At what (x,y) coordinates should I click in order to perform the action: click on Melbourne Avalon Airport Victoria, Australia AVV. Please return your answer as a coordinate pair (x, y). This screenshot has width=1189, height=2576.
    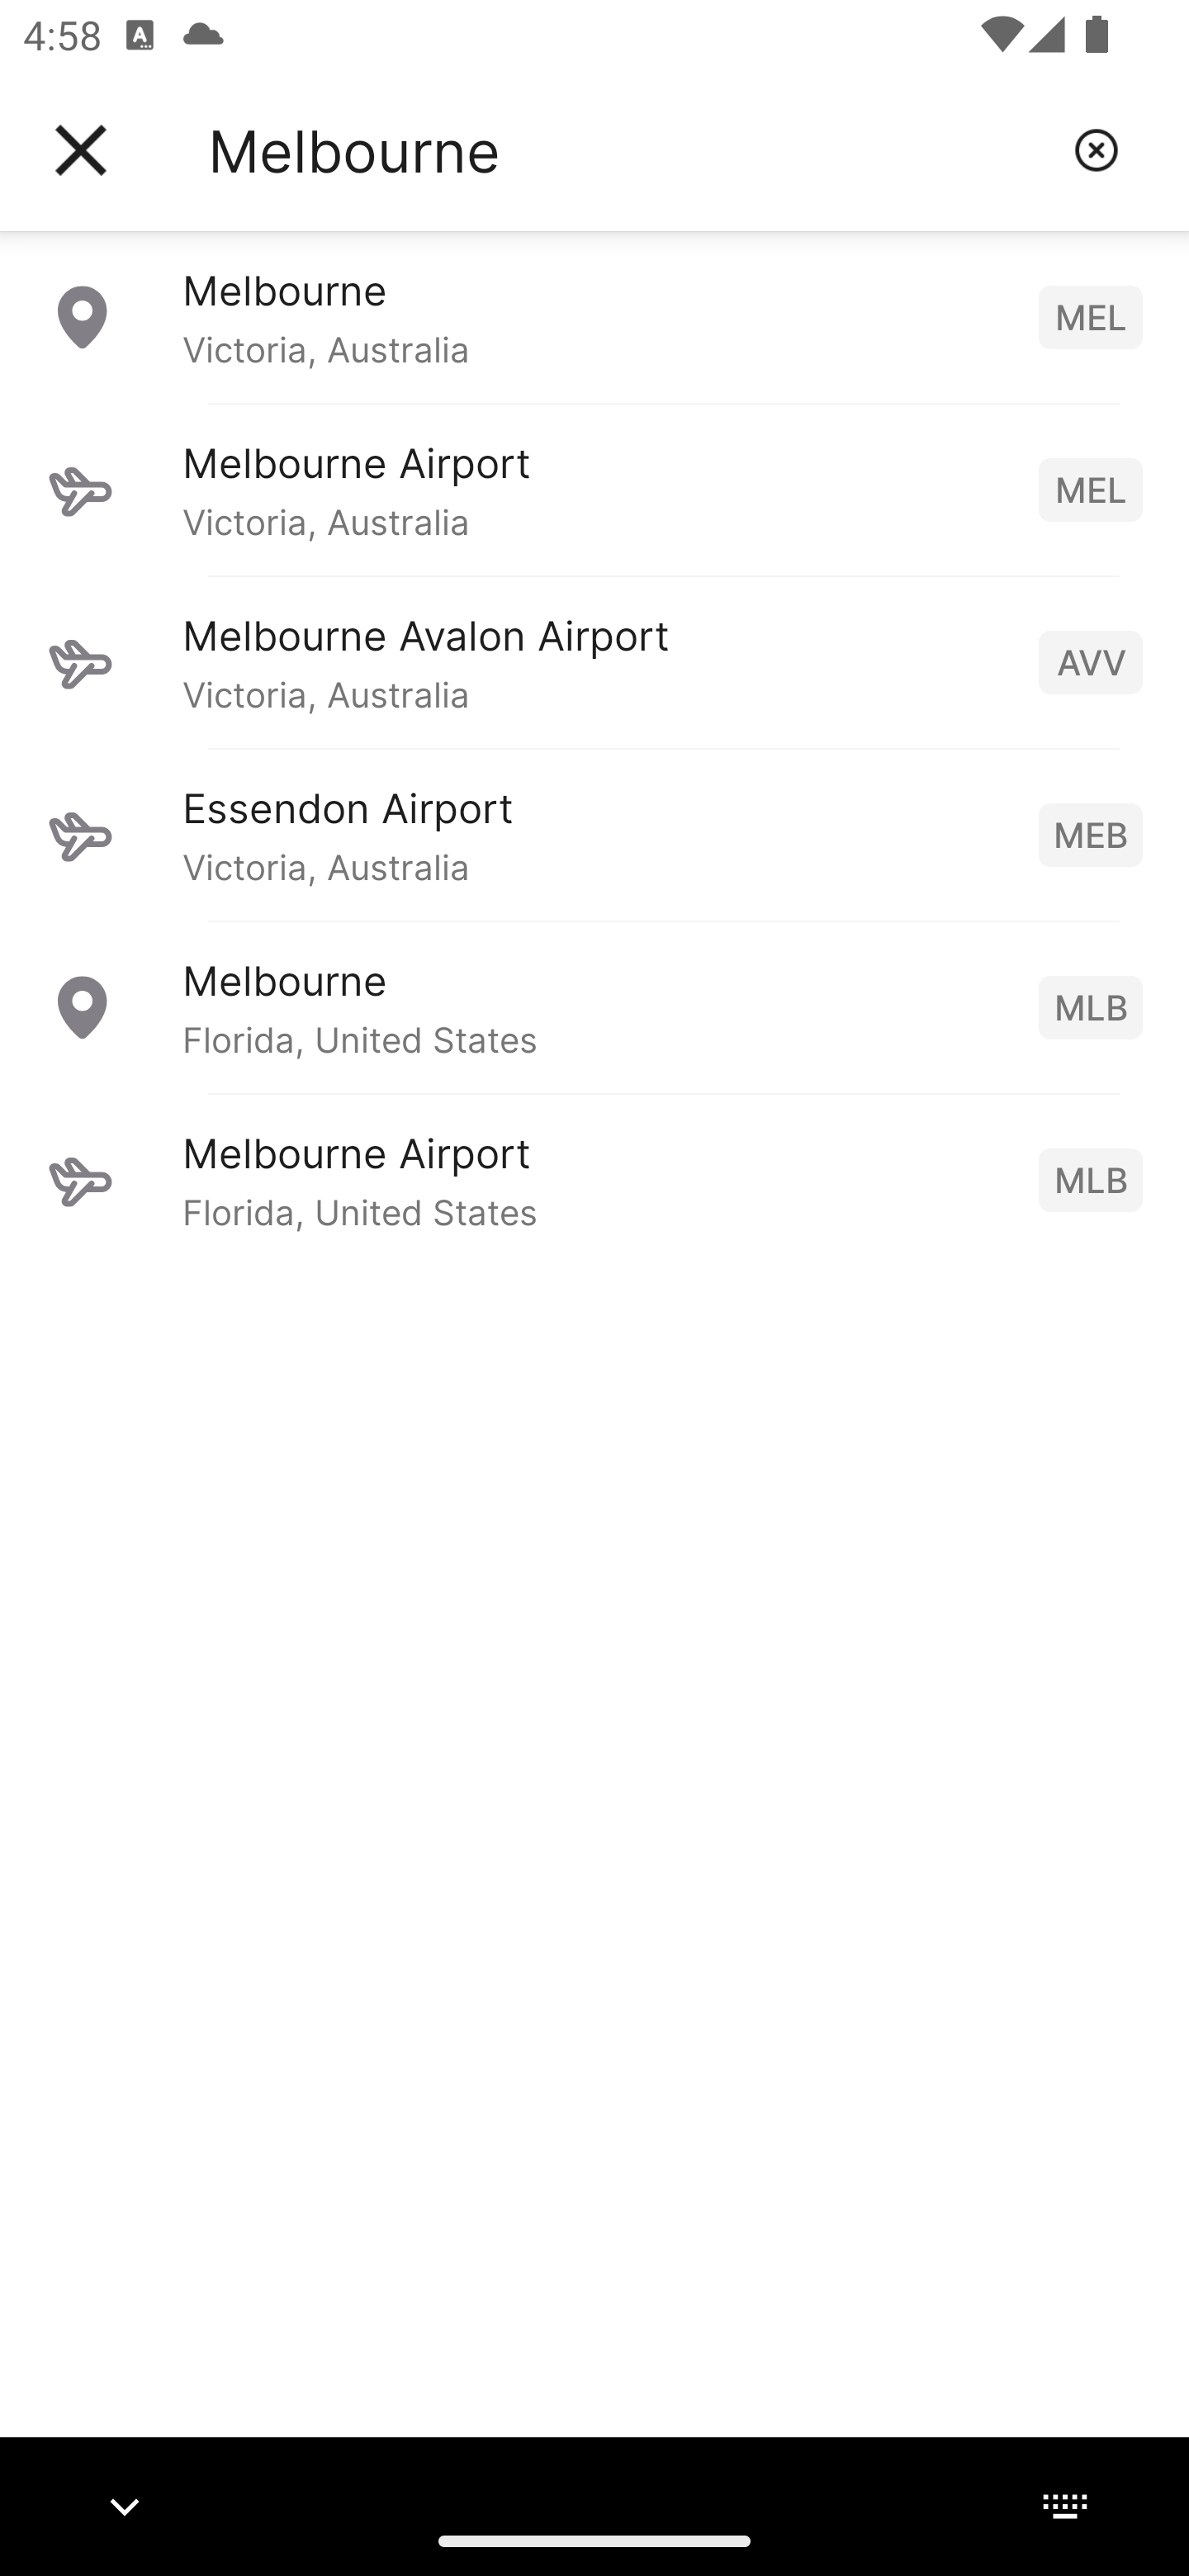
    Looking at the image, I should click on (594, 661).